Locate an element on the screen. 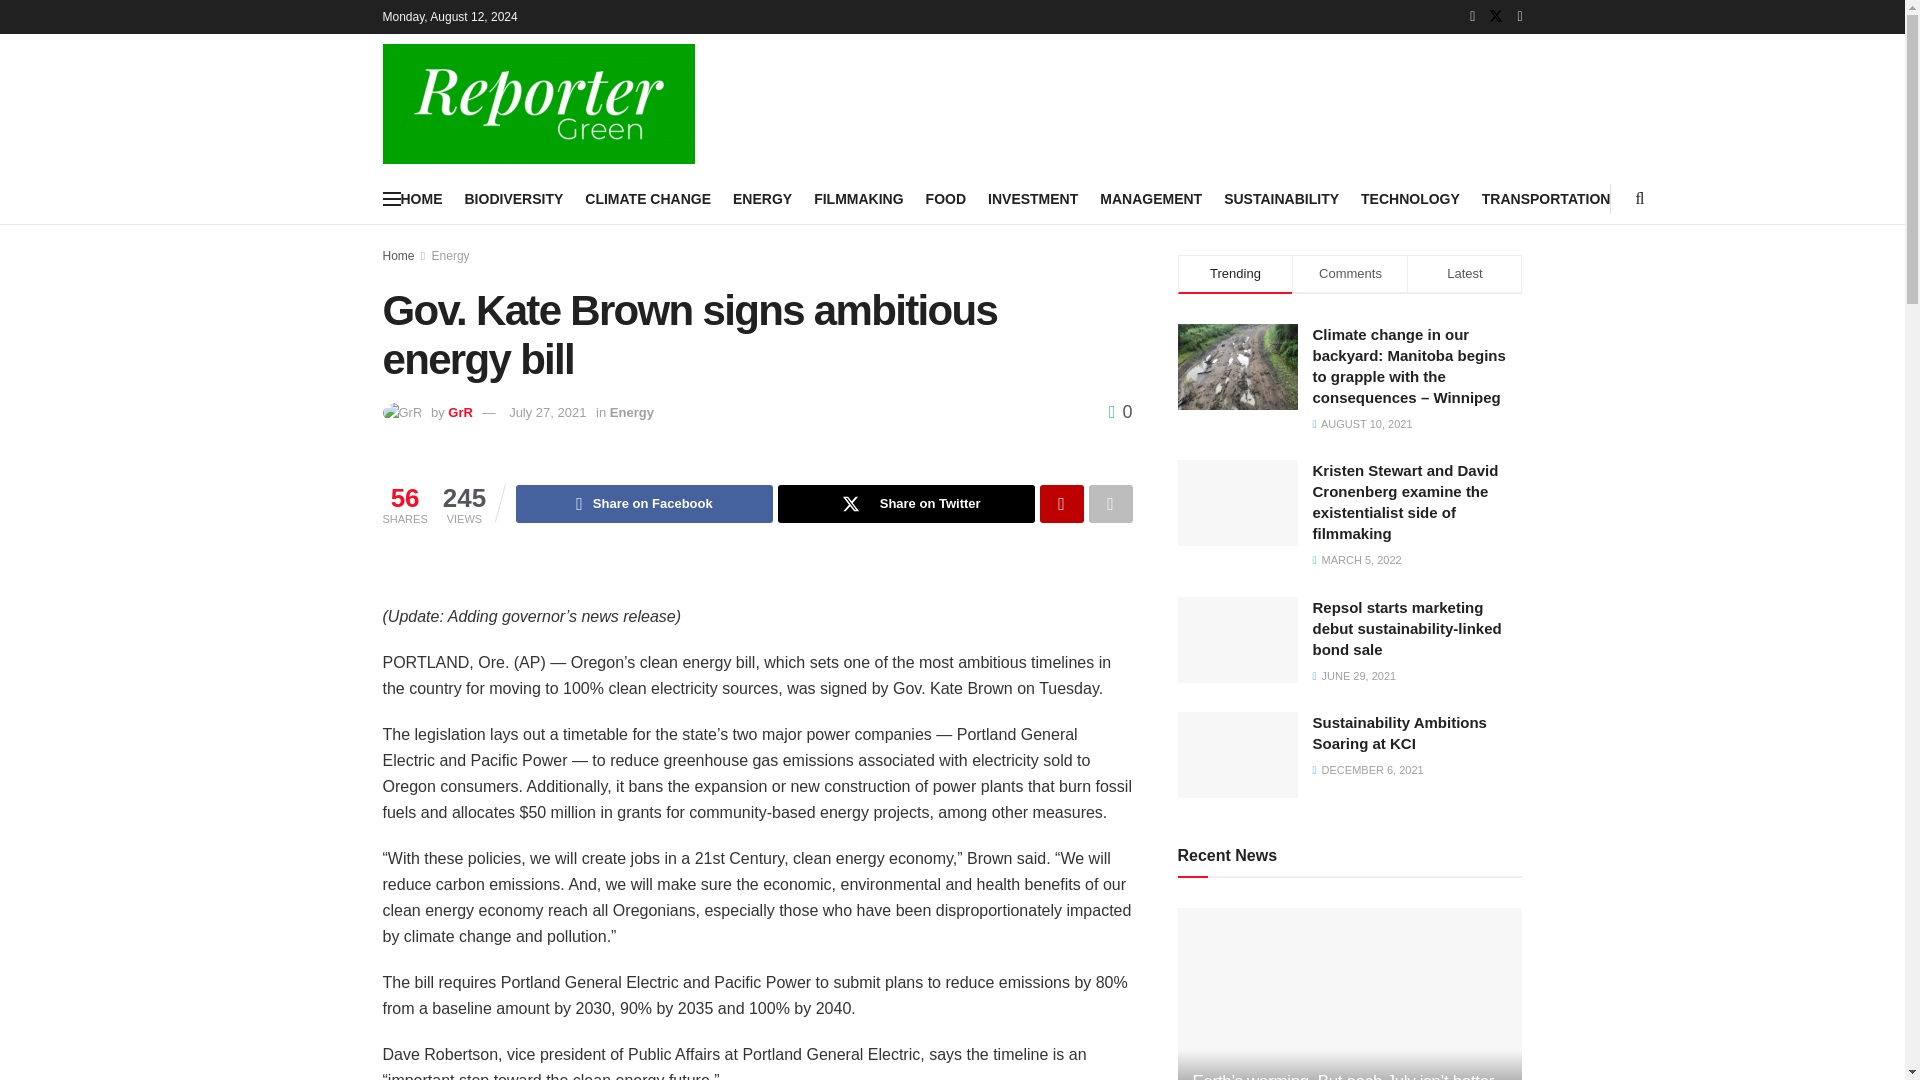  BIODIVERSITY is located at coordinates (513, 198).